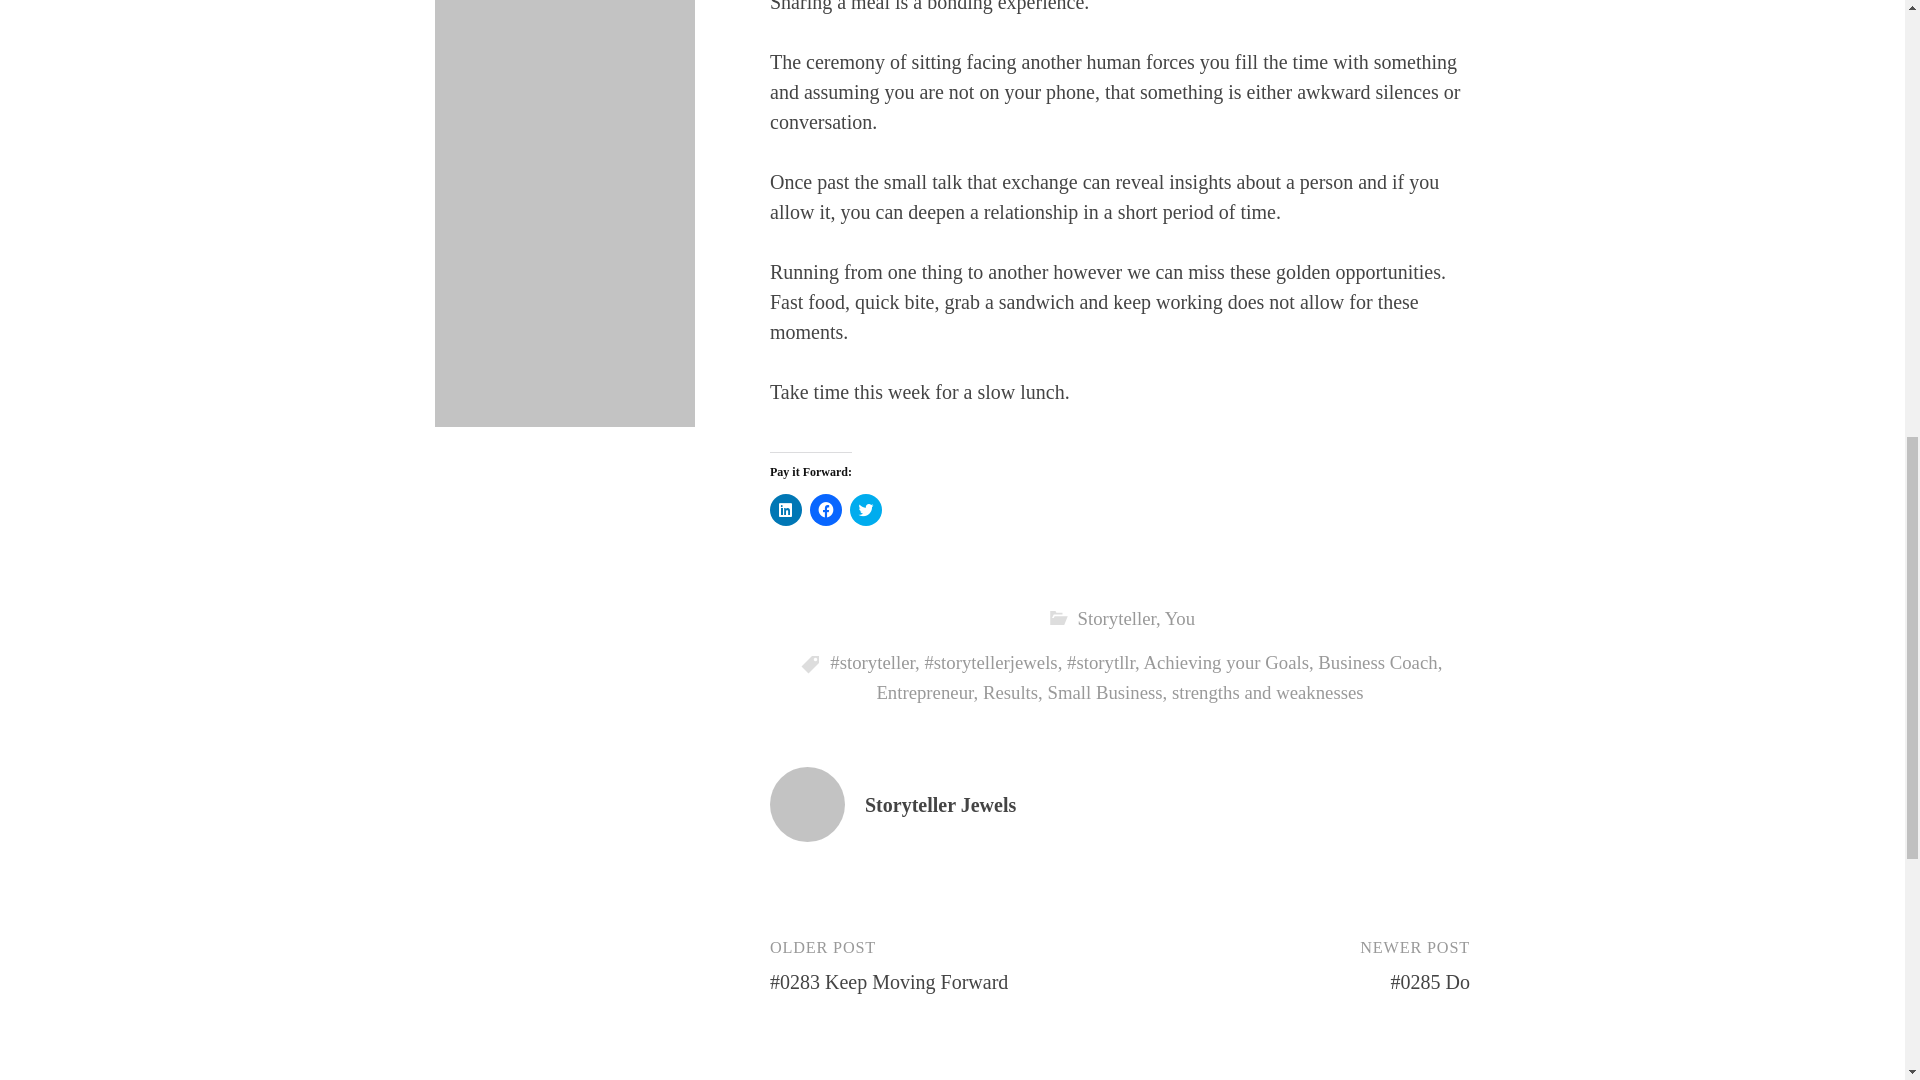 This screenshot has height=1080, width=1920. Describe the element at coordinates (1267, 692) in the screenshot. I see `strengths and weaknesses` at that location.